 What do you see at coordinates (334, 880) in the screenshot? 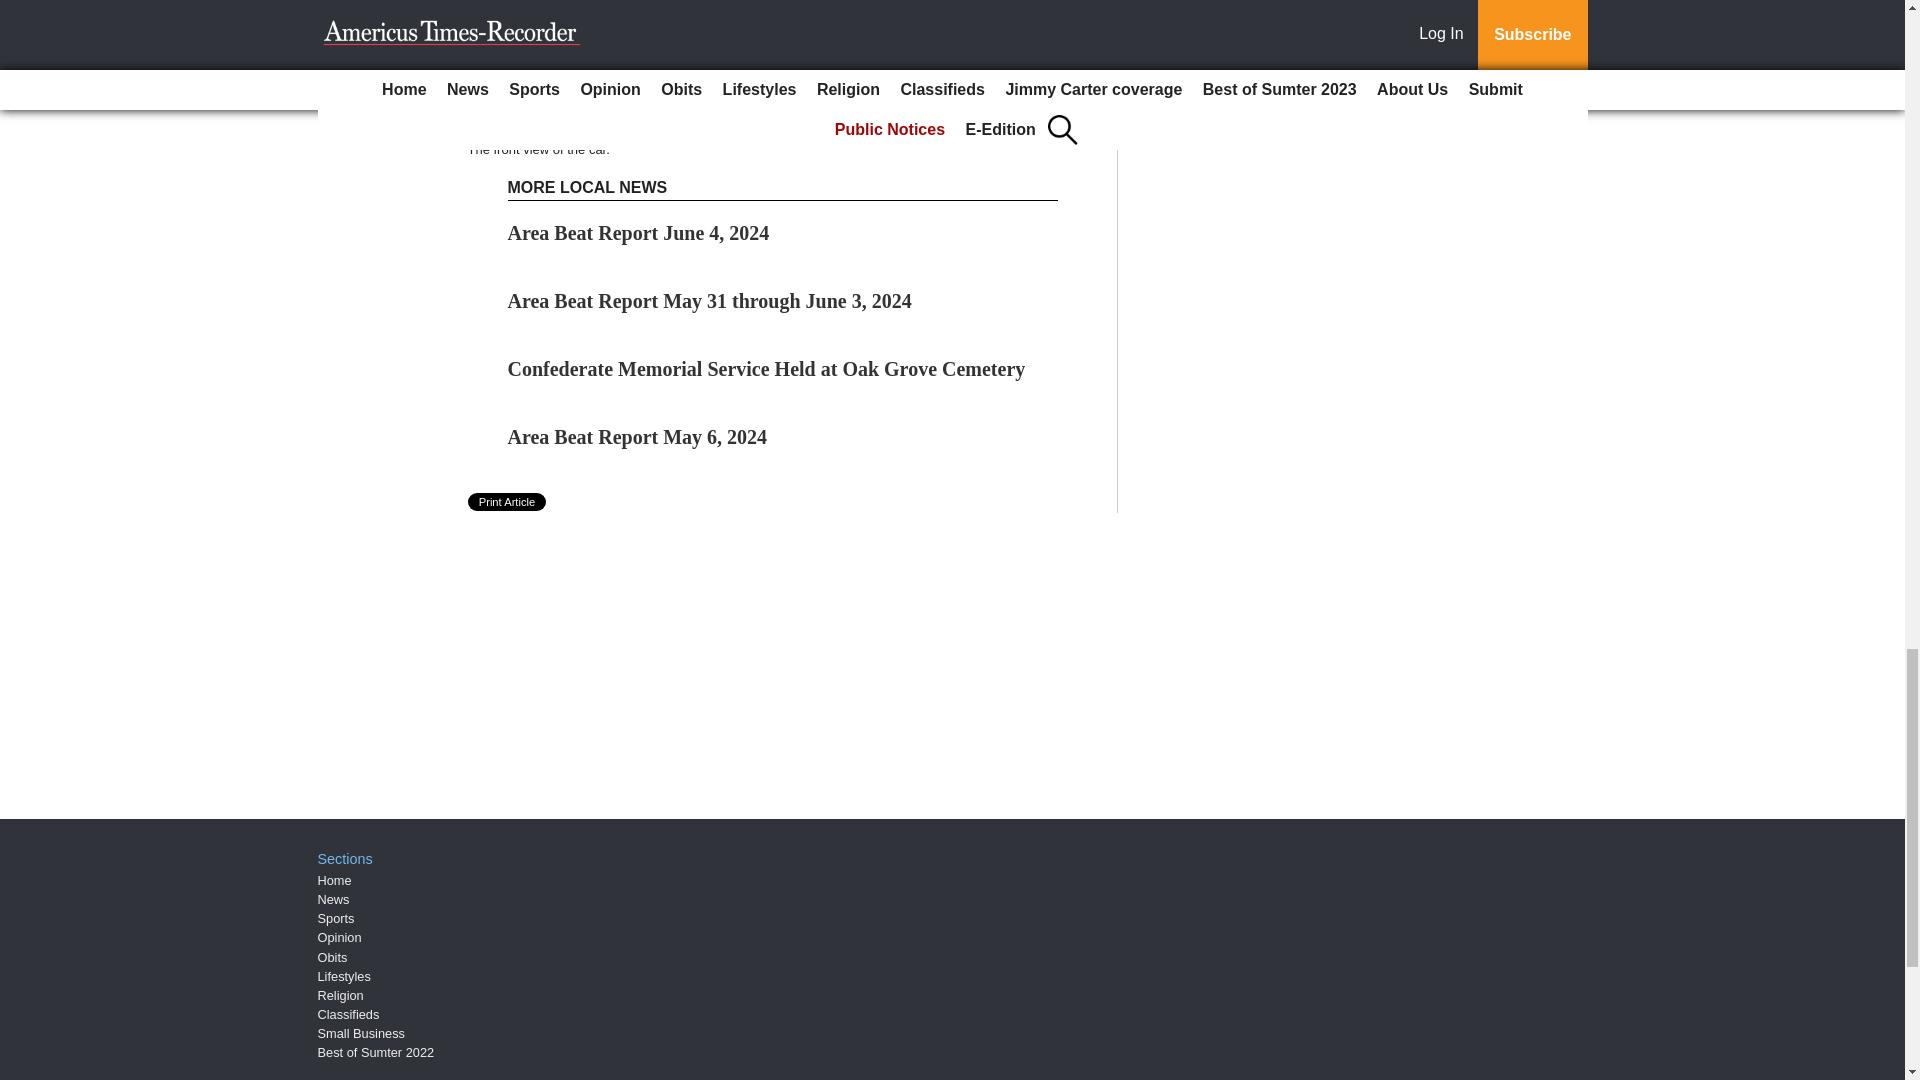
I see `Home` at bounding box center [334, 880].